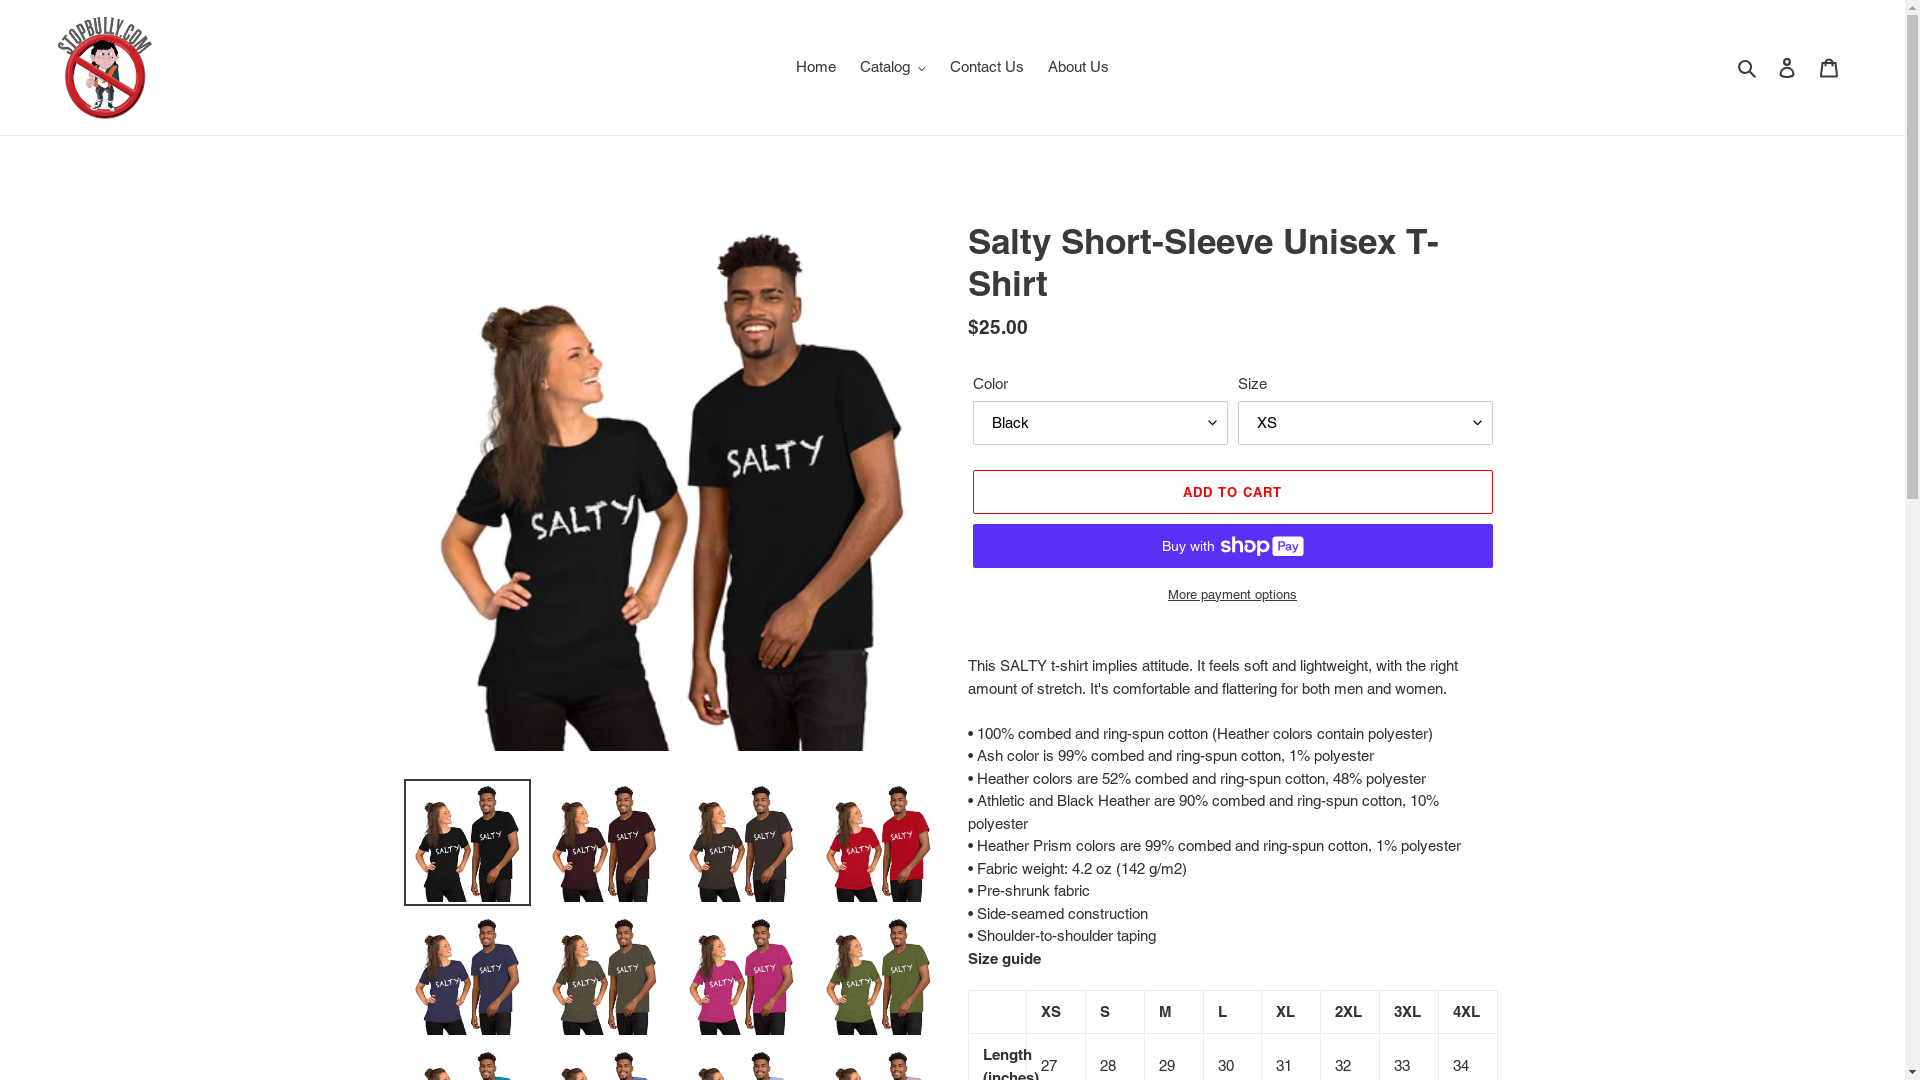  I want to click on Contact Us, so click(987, 68).